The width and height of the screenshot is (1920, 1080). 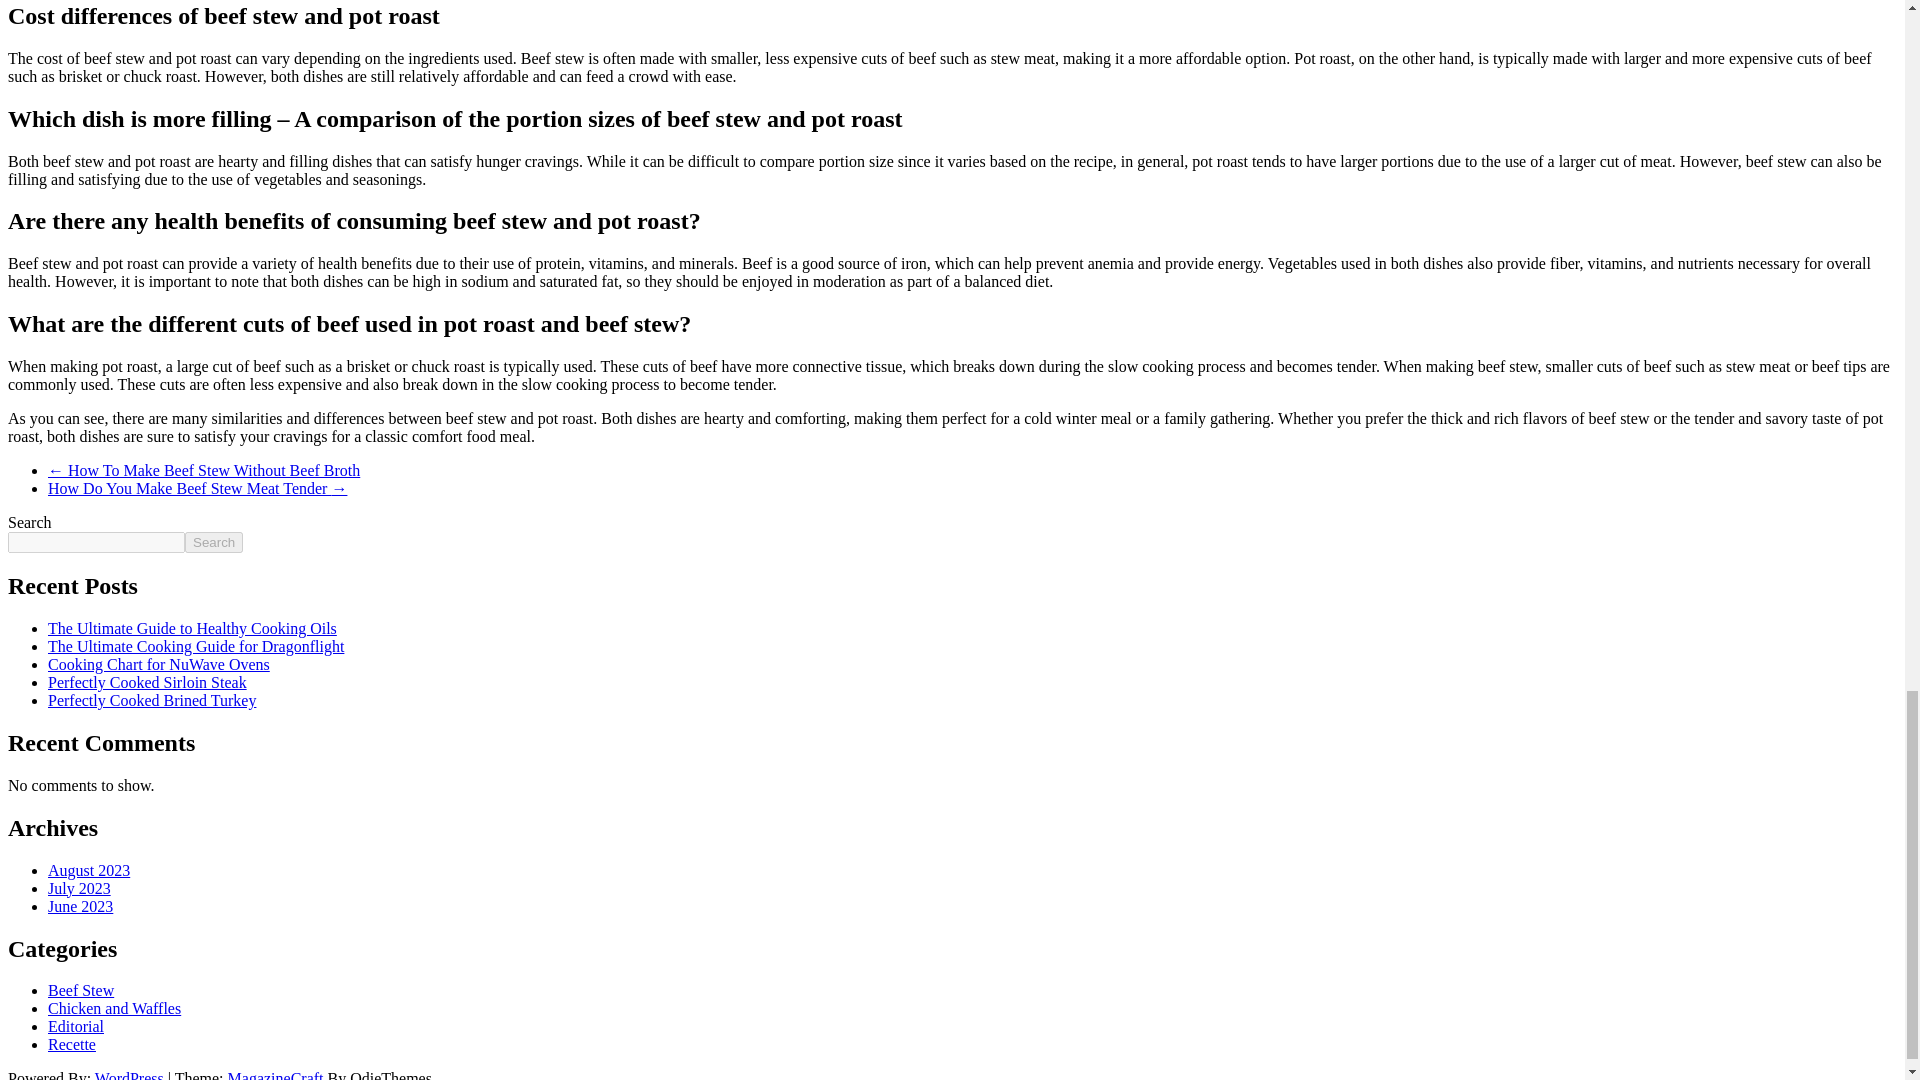 What do you see at coordinates (152, 700) in the screenshot?
I see `Perfectly Cooked Brined Turkey` at bounding box center [152, 700].